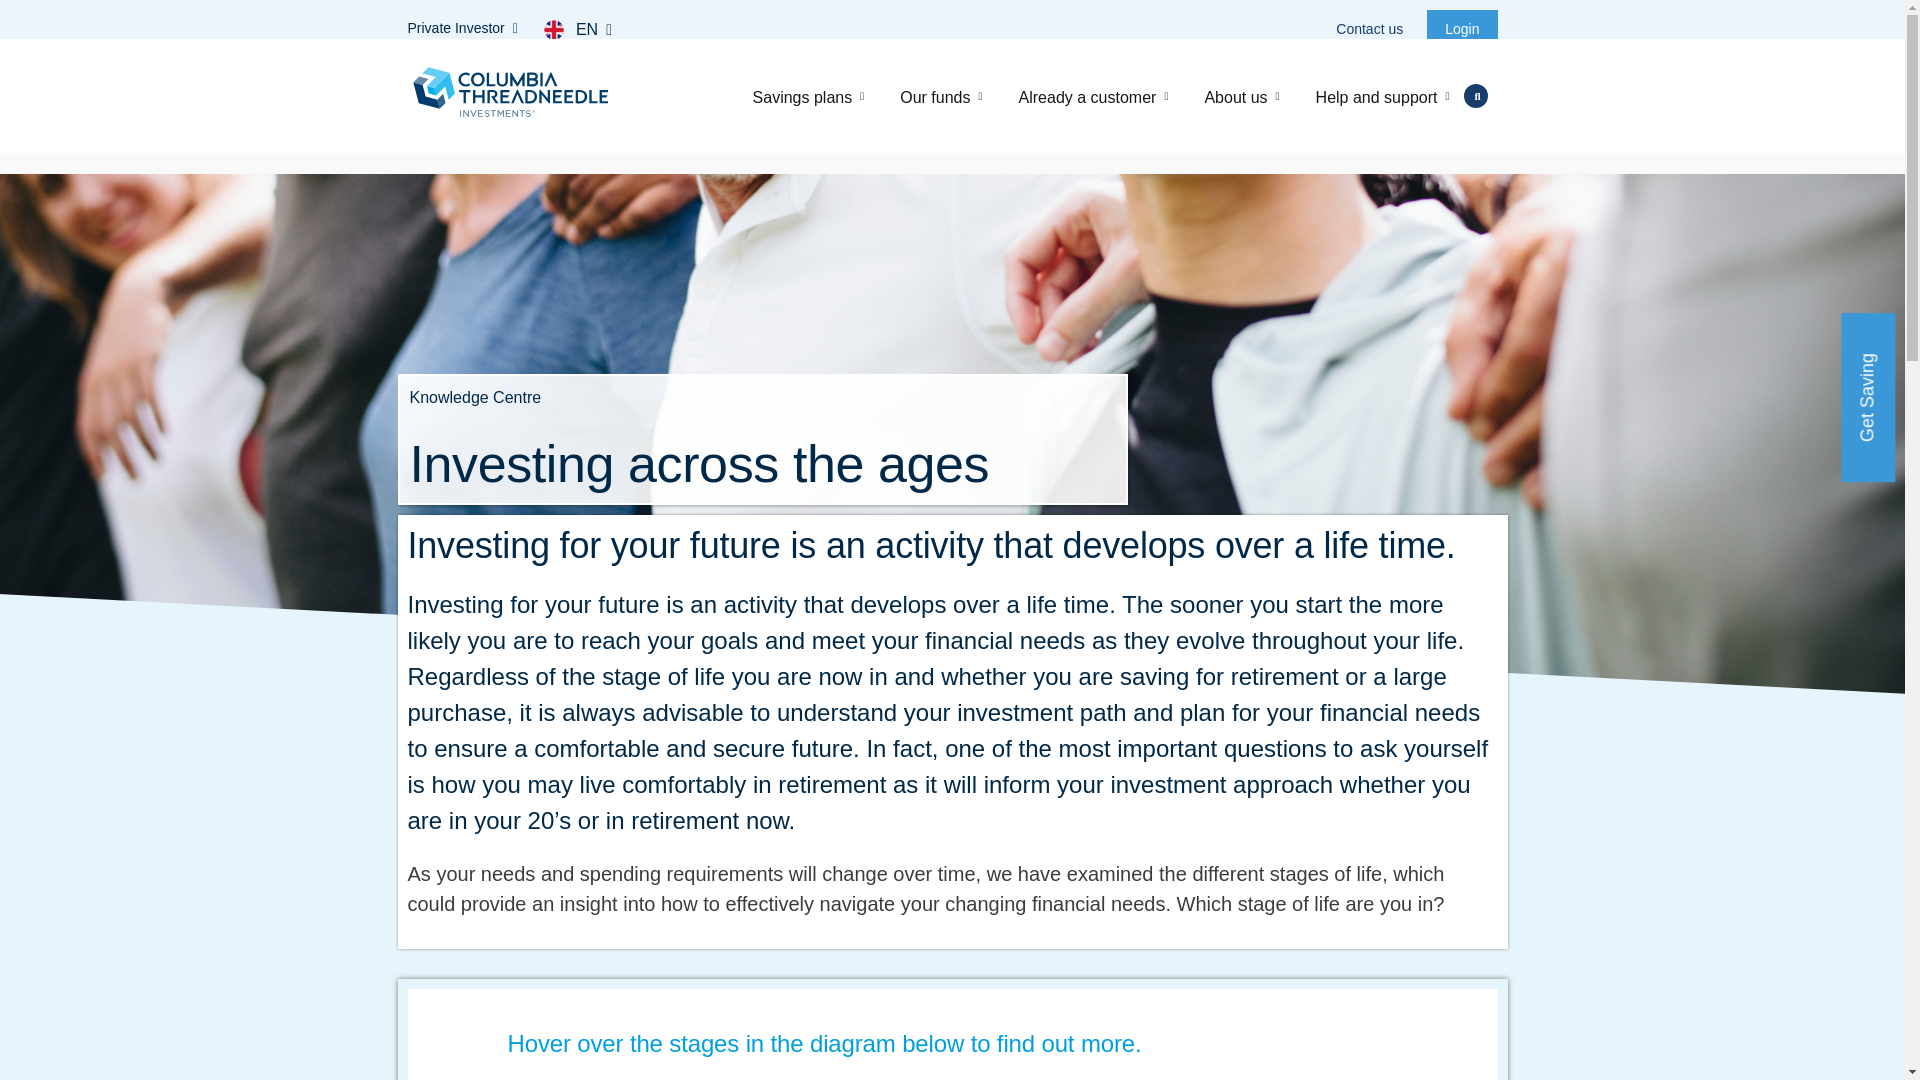 The width and height of the screenshot is (1920, 1080). What do you see at coordinates (1093, 95) in the screenshot?
I see `Already a customer` at bounding box center [1093, 95].